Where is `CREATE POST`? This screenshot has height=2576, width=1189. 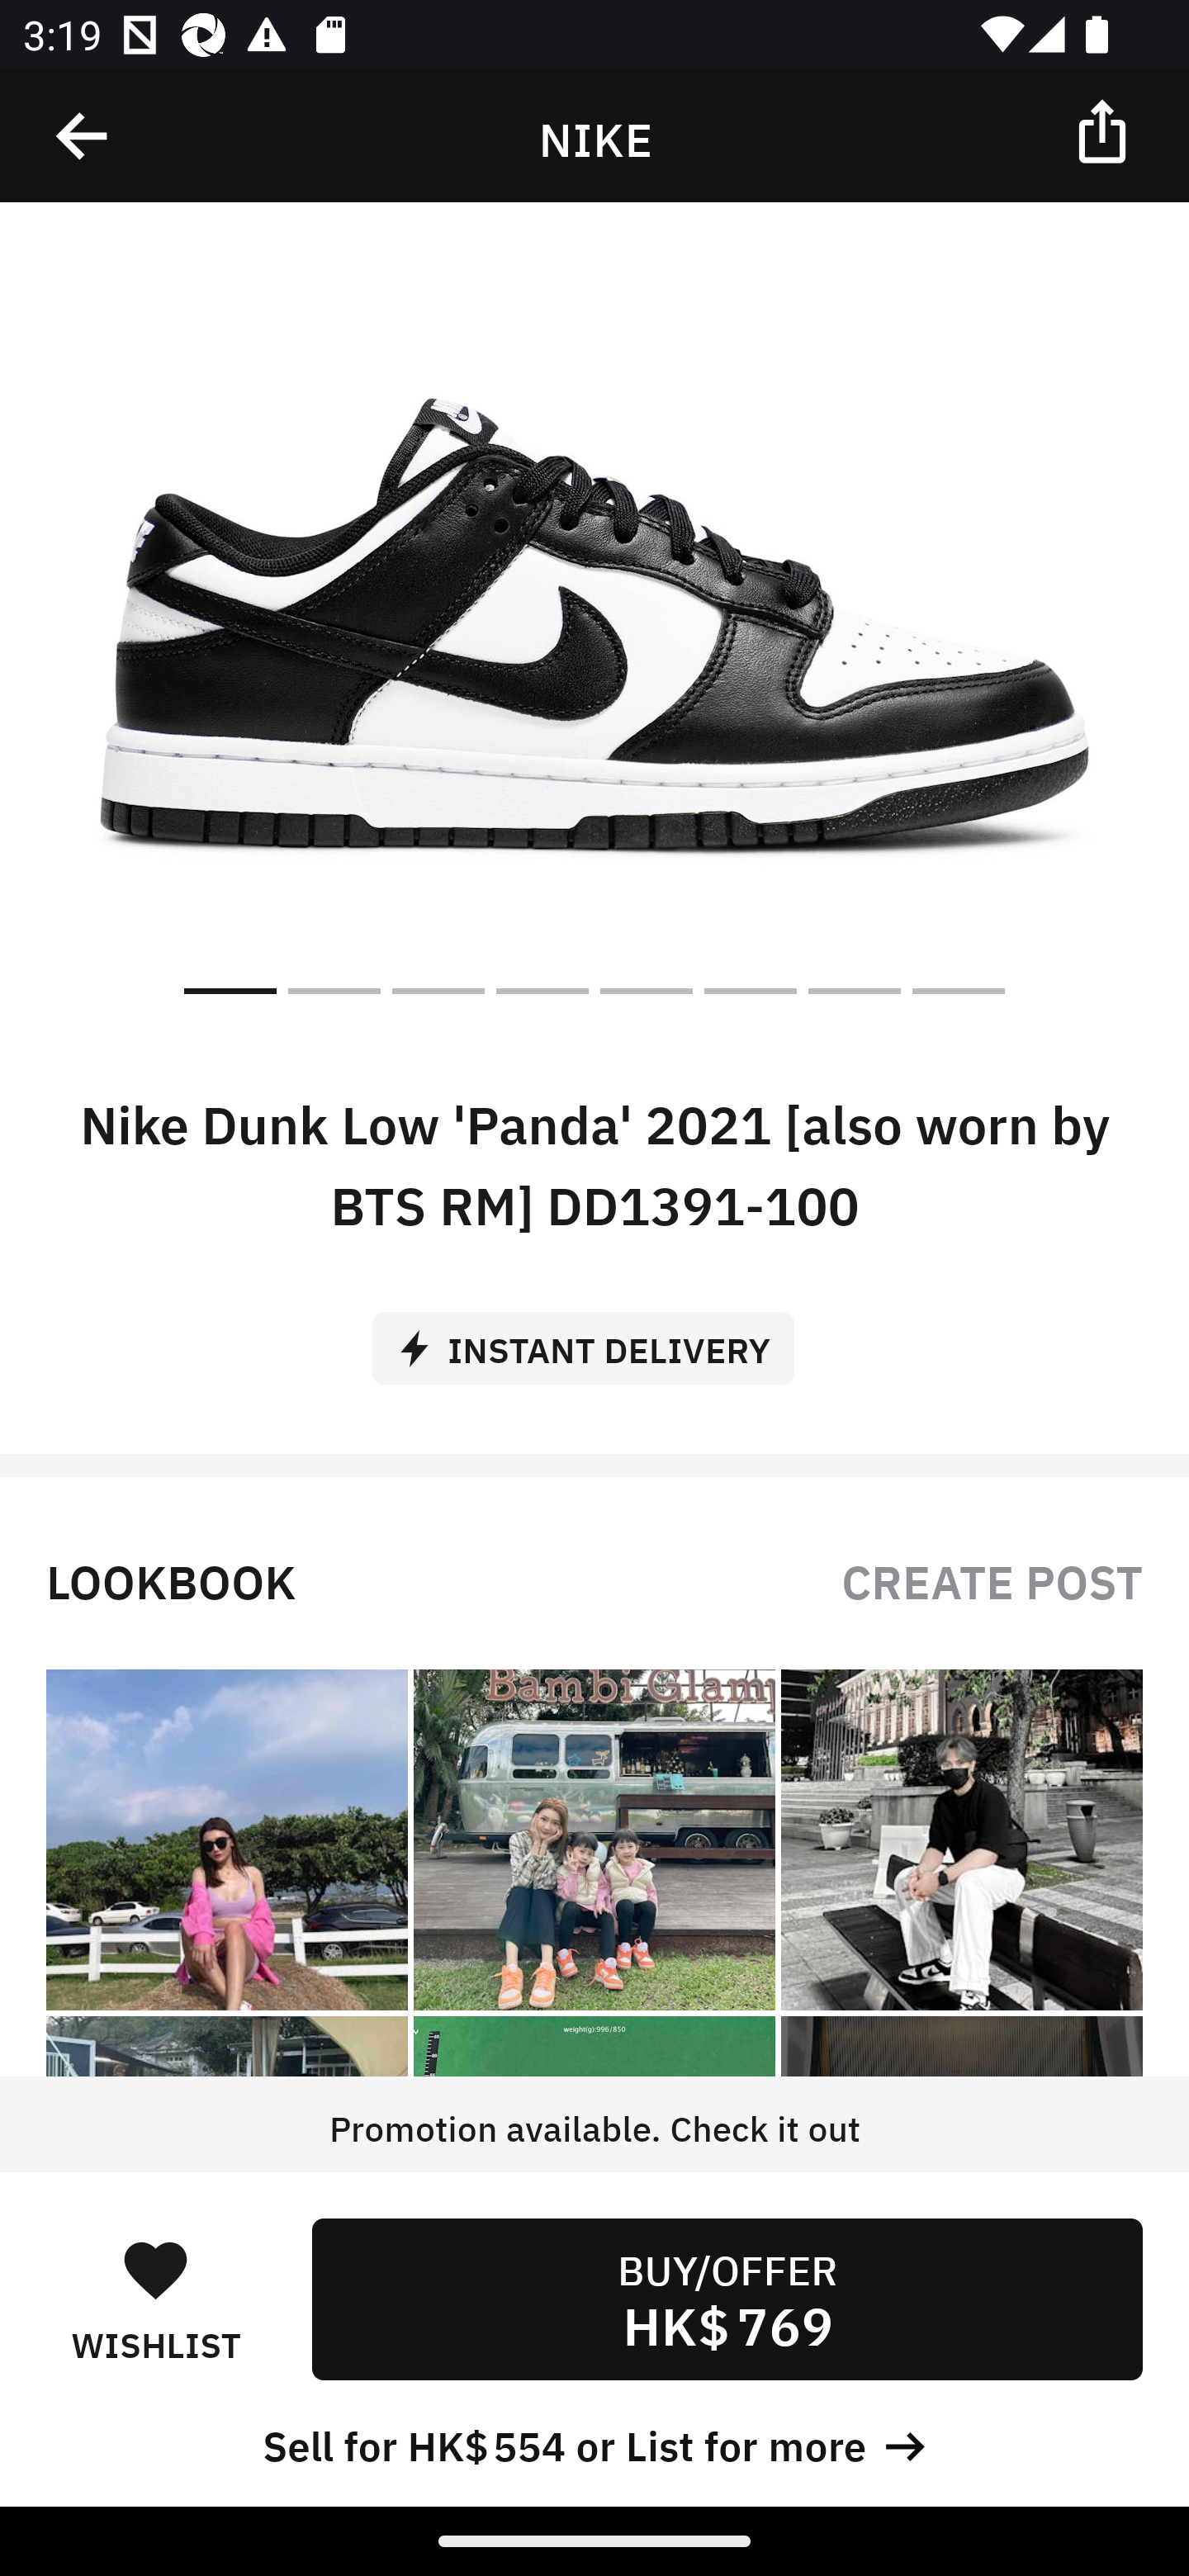 CREATE POST is located at coordinates (992, 1579).